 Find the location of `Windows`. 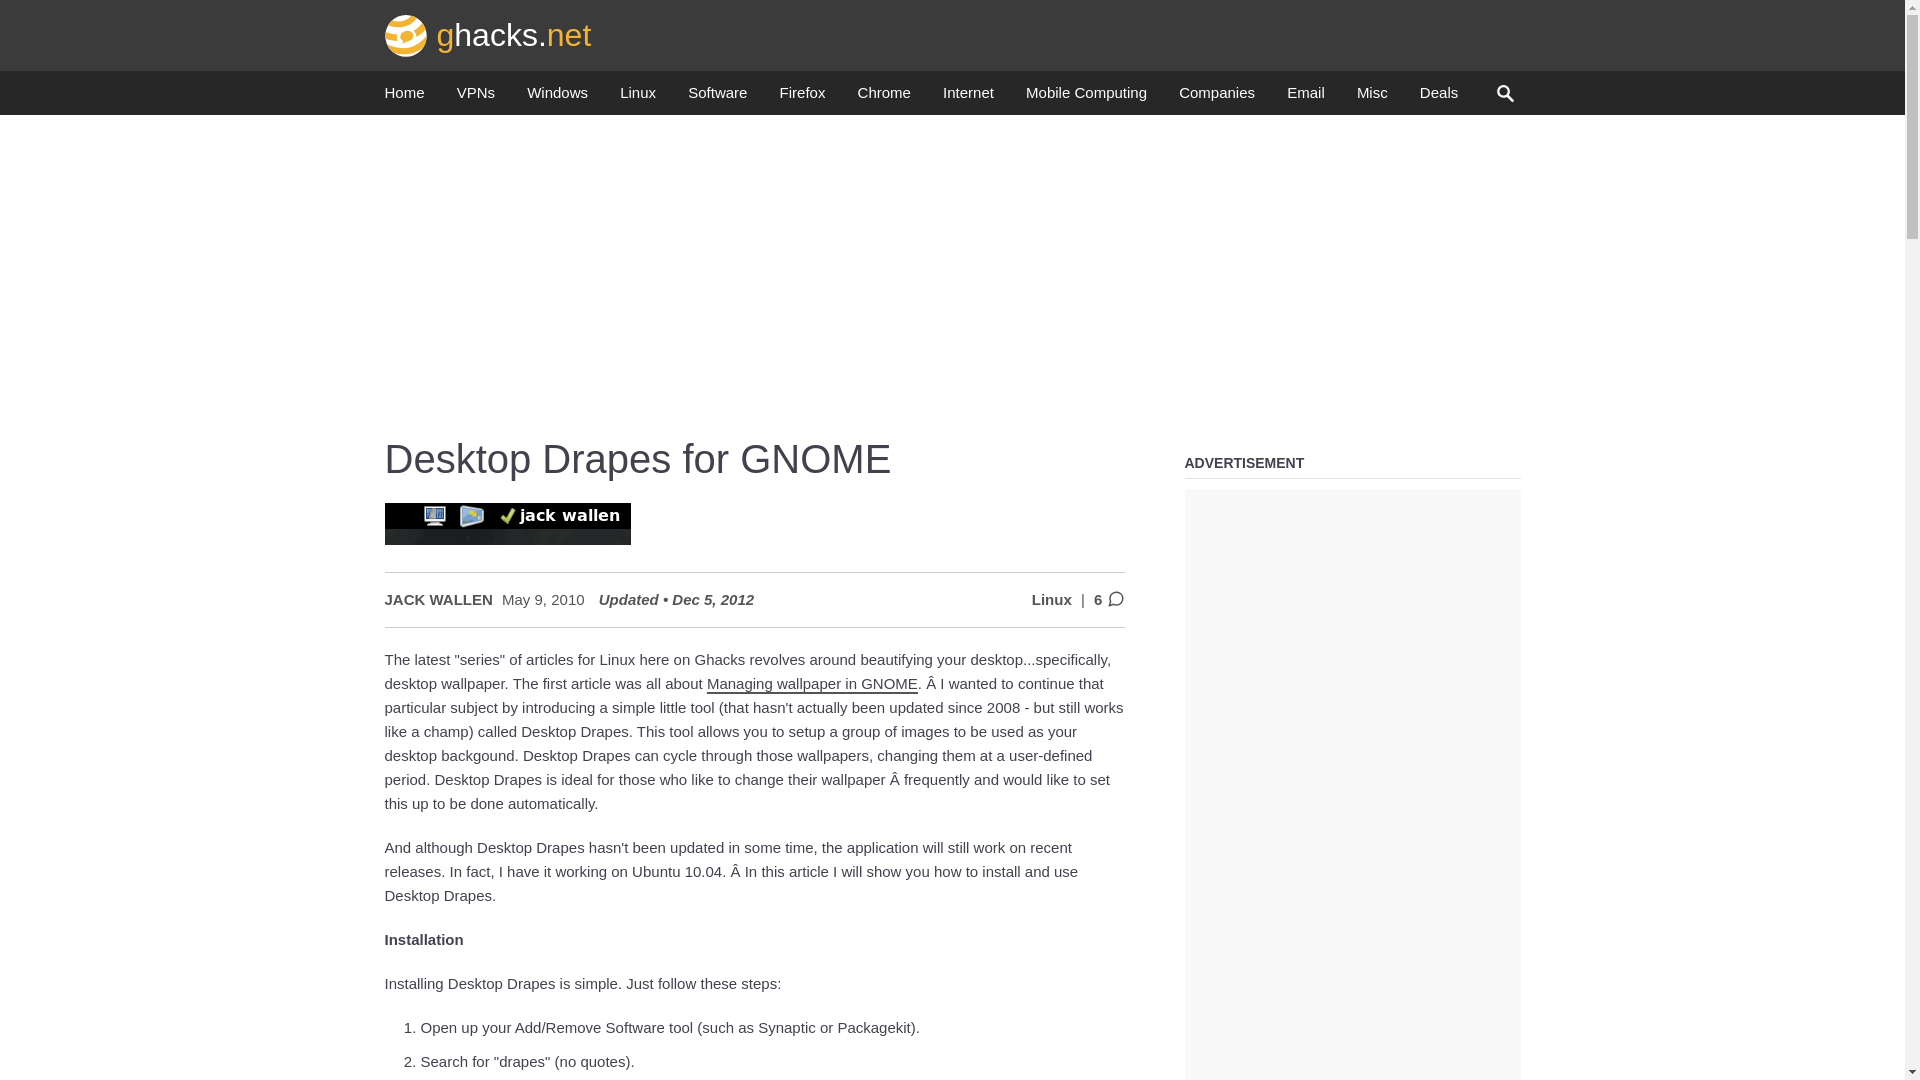

Windows is located at coordinates (556, 98).